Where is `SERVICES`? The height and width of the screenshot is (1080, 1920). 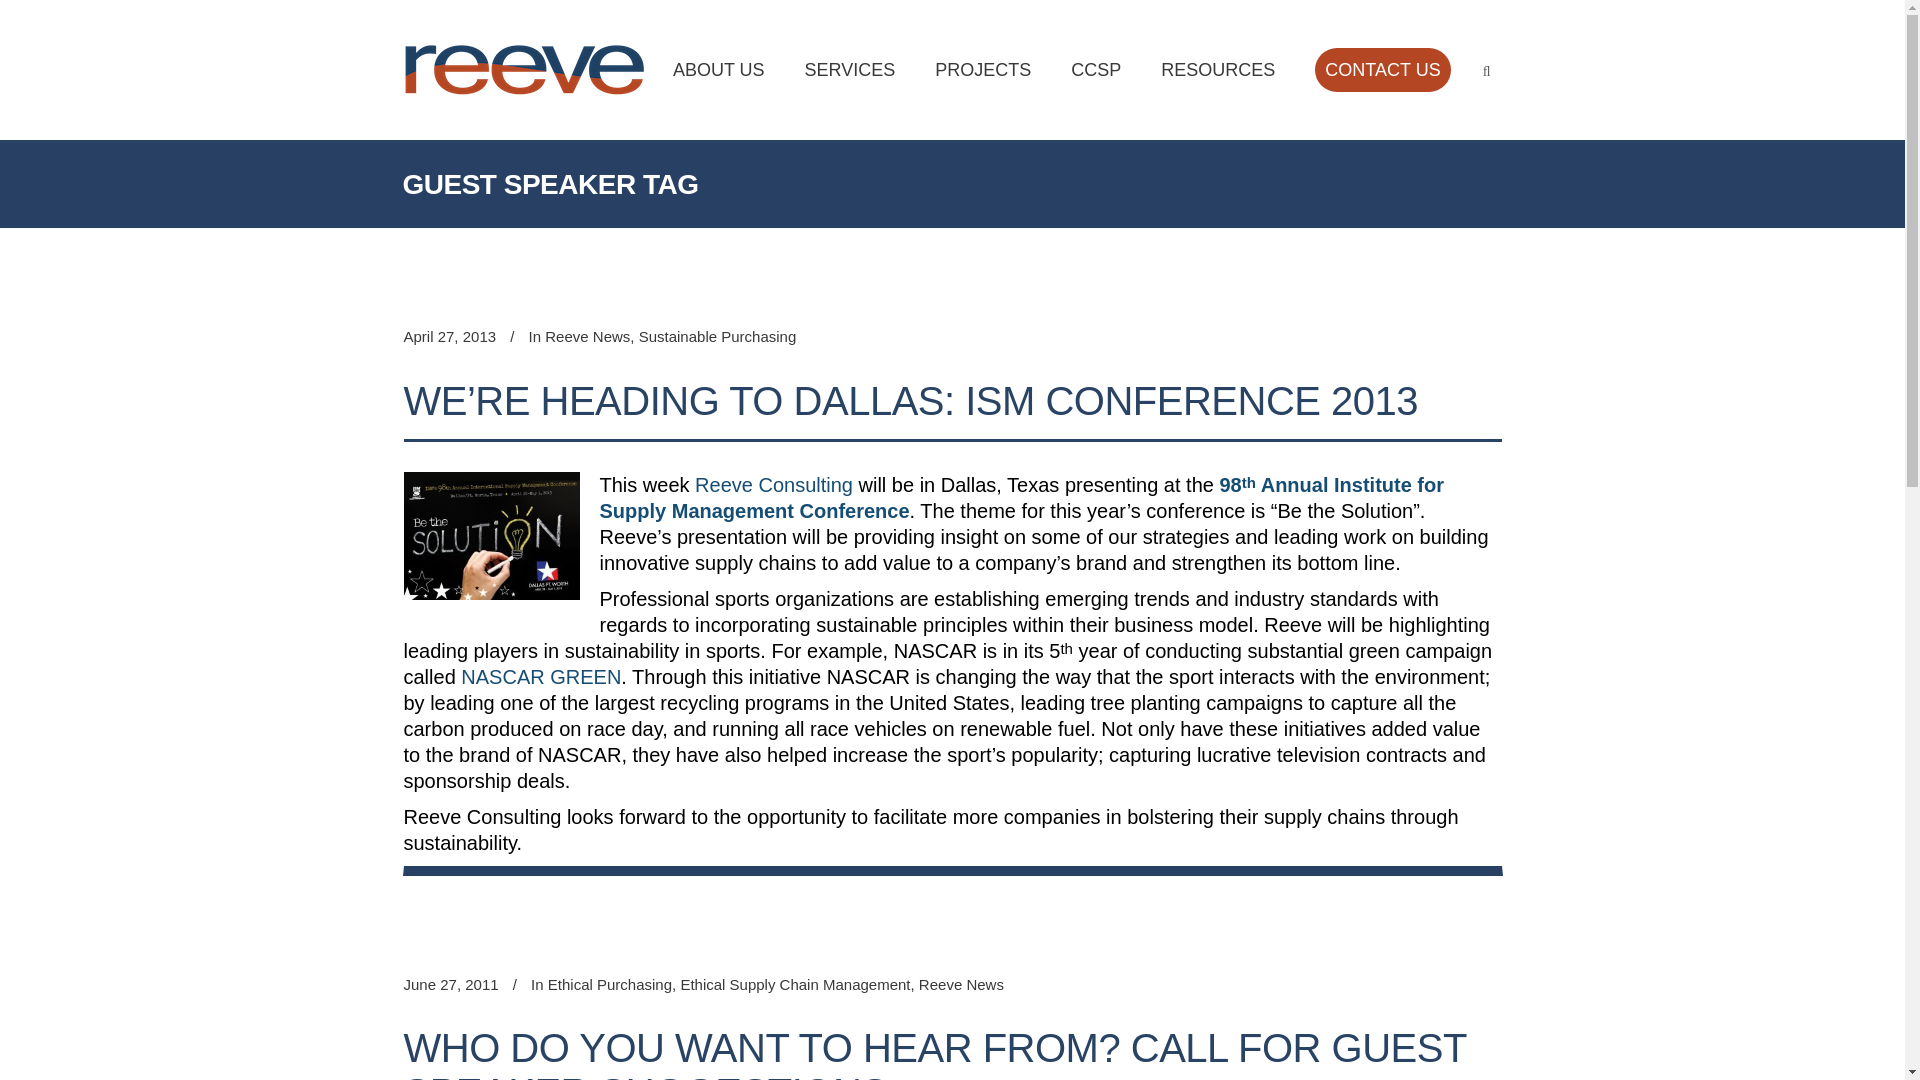
SERVICES is located at coordinates (850, 70).